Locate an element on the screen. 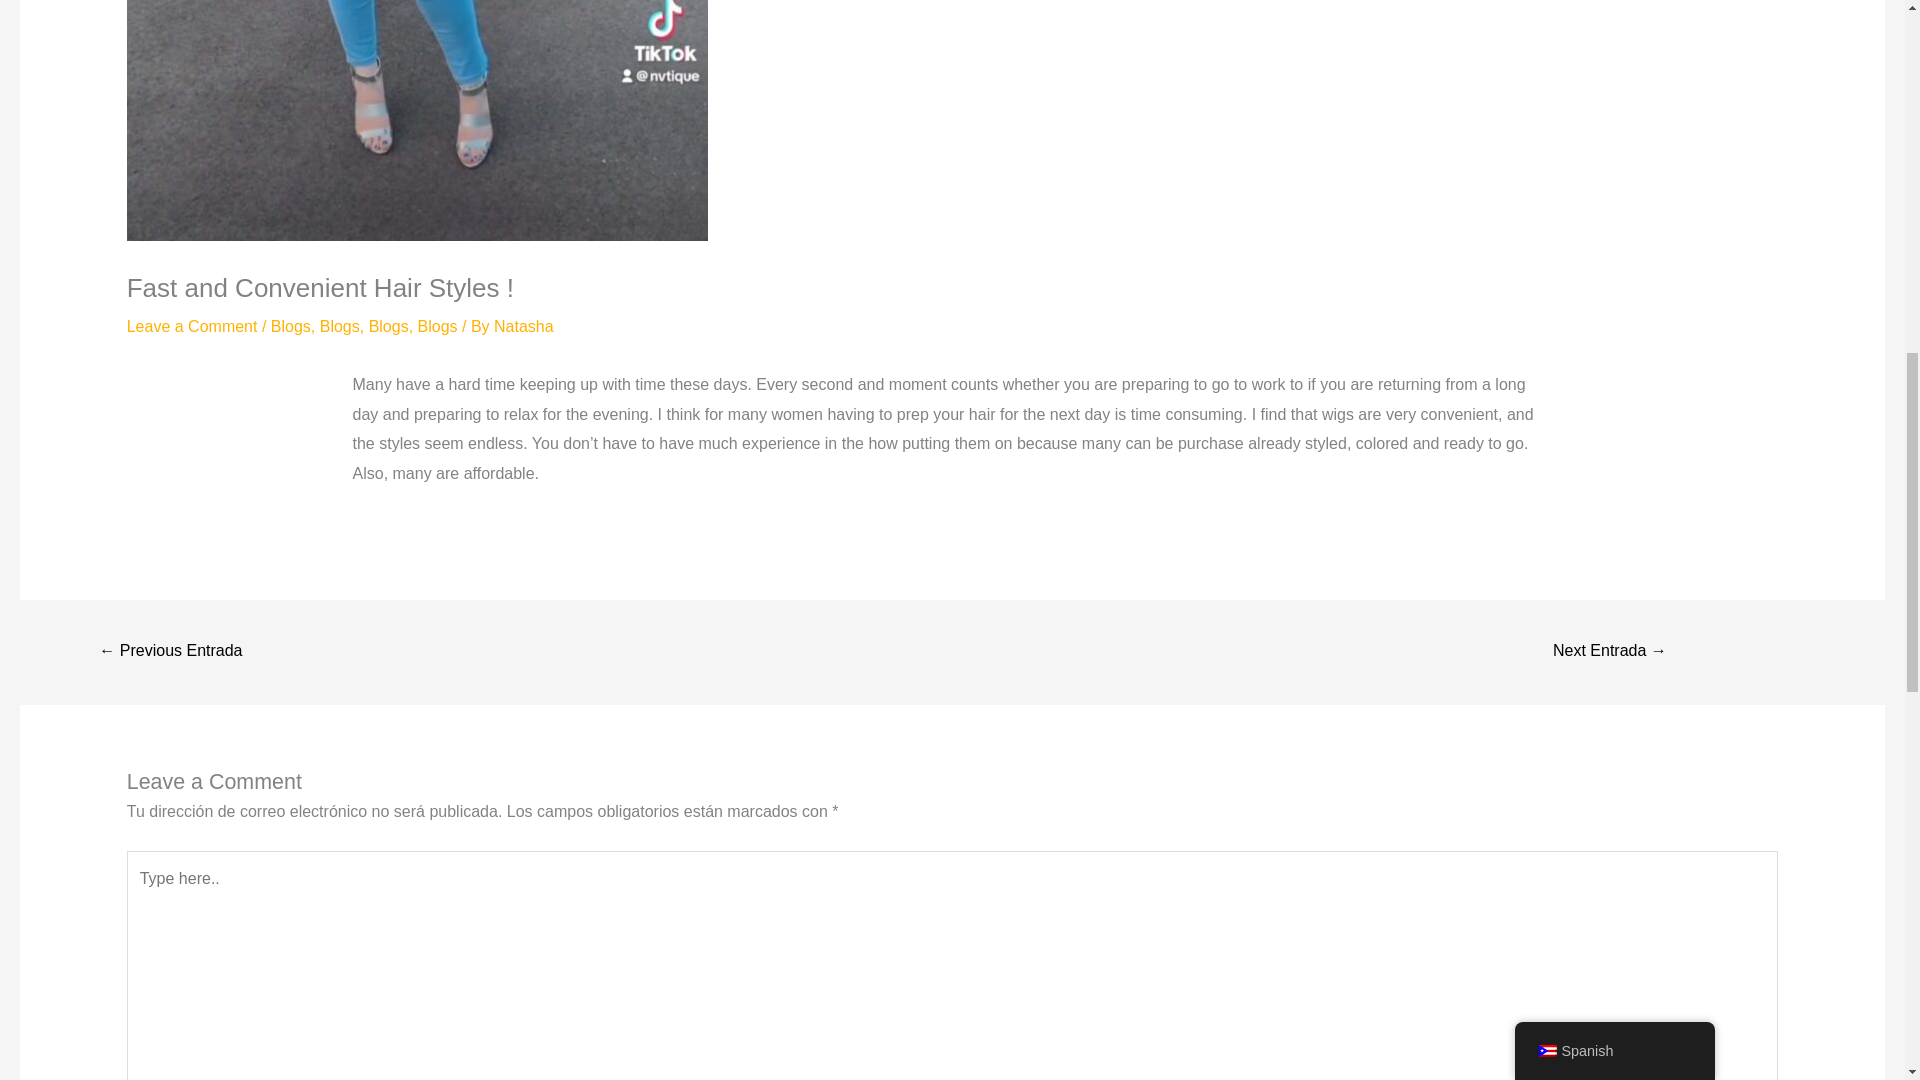 The height and width of the screenshot is (1080, 1920). View all posts by Natasha is located at coordinates (524, 326).